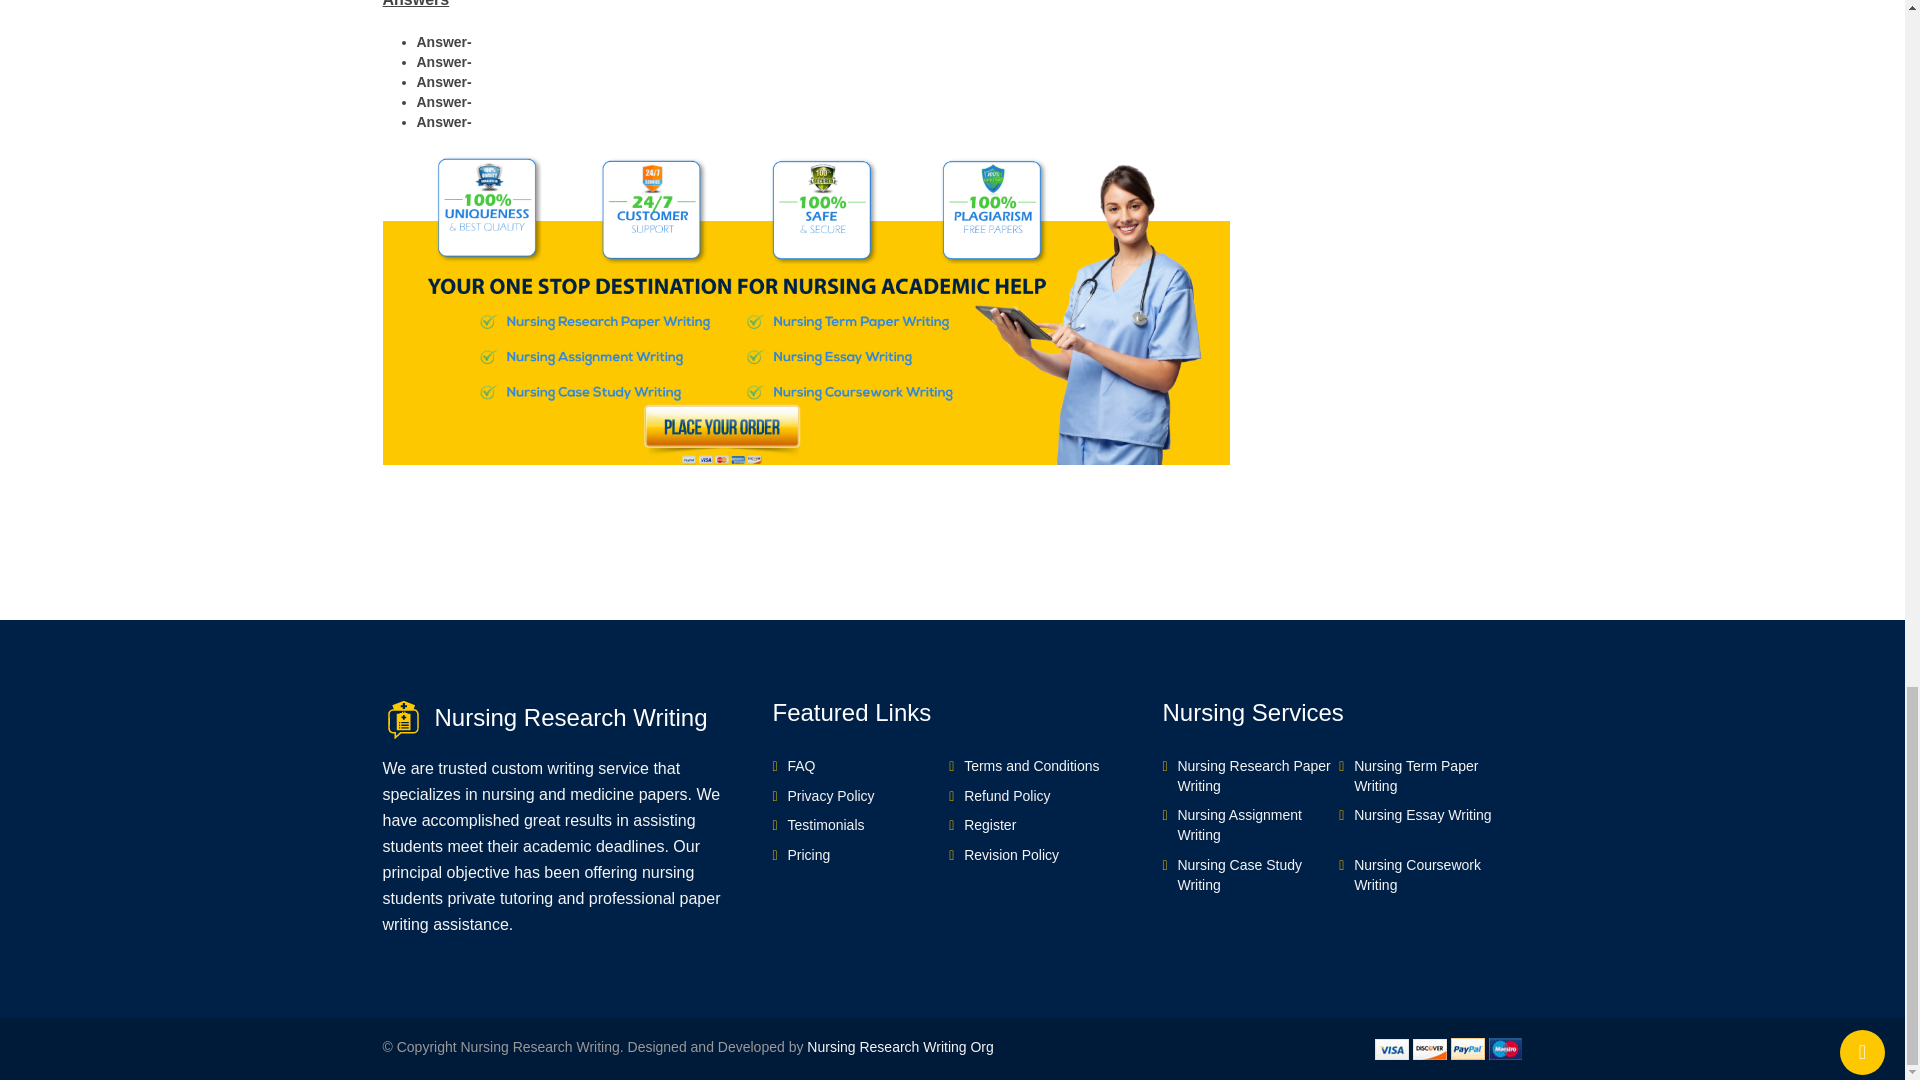  I want to click on Refund Policy, so click(1006, 795).